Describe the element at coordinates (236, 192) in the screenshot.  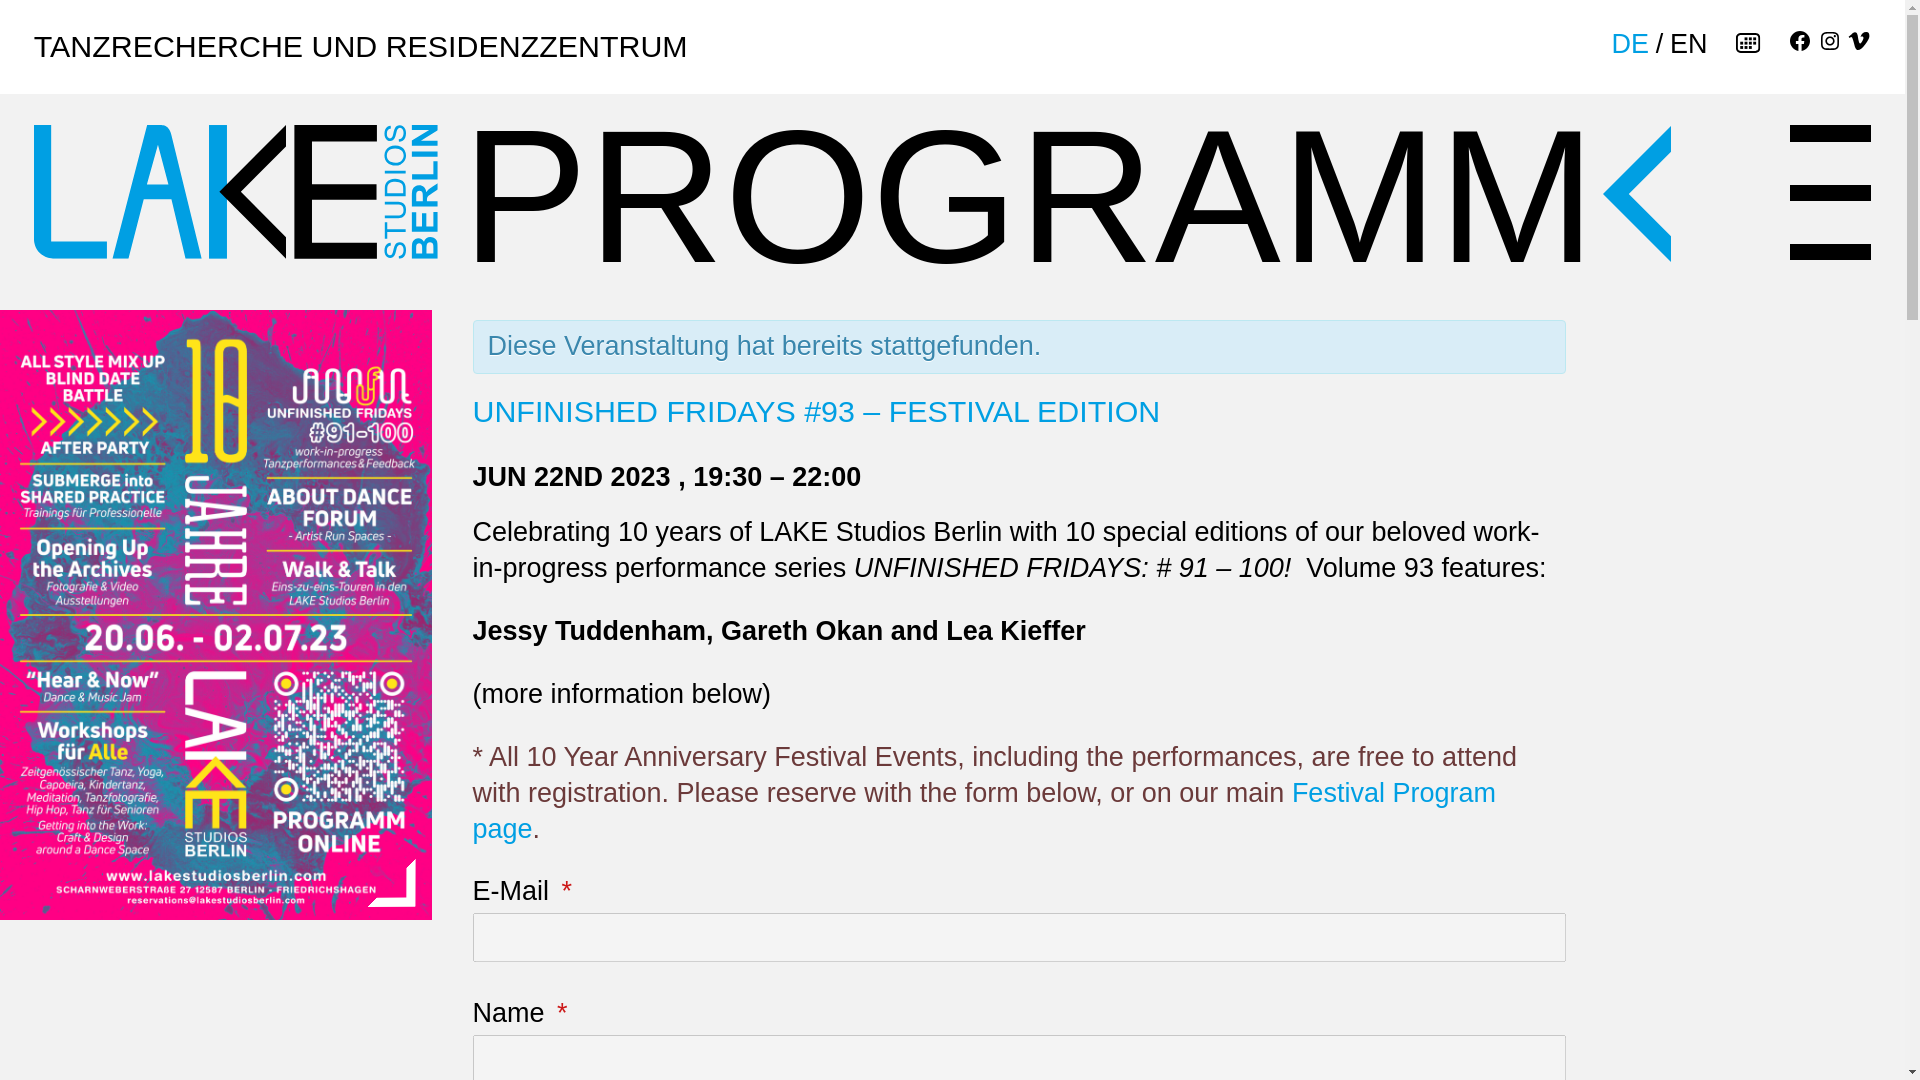
I see `LAKE STUDIOS BERLIN` at that location.